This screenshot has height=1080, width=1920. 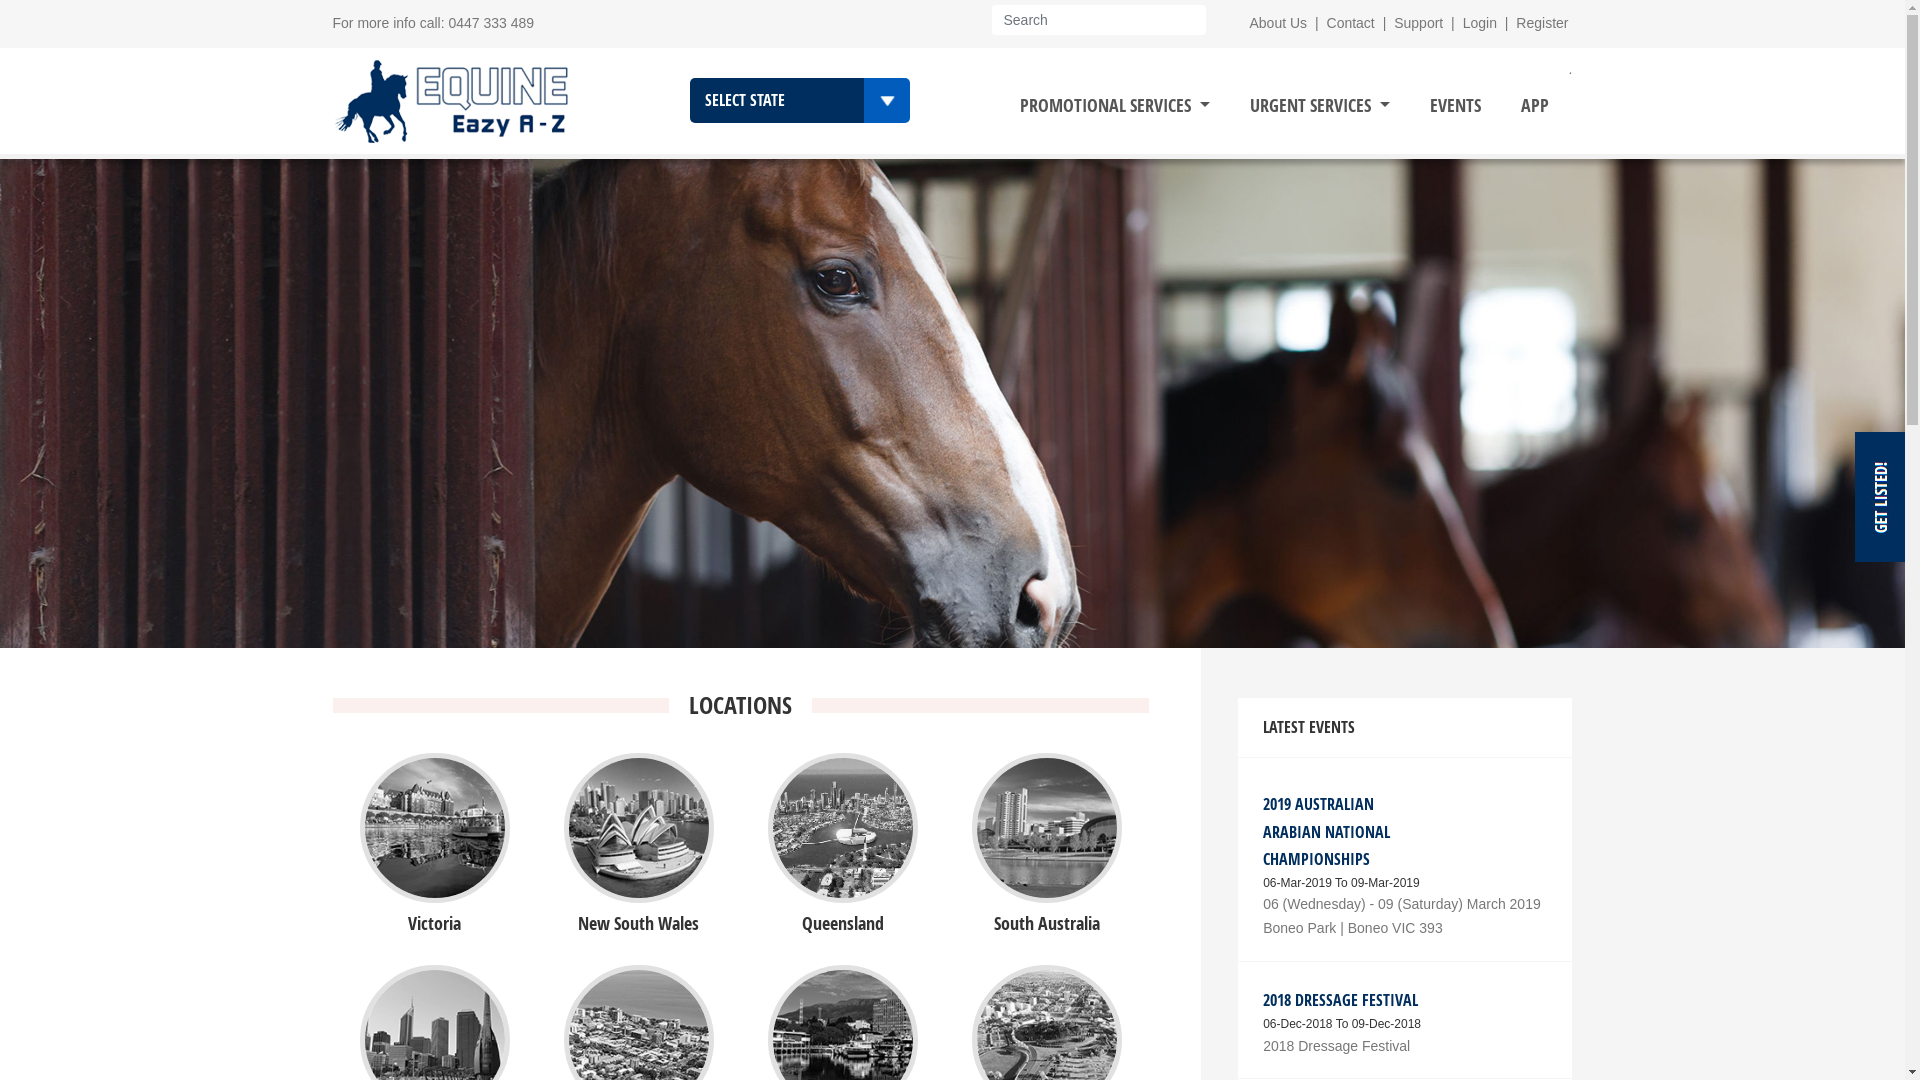 What do you see at coordinates (491, 23) in the screenshot?
I see `0447 333 489` at bounding box center [491, 23].